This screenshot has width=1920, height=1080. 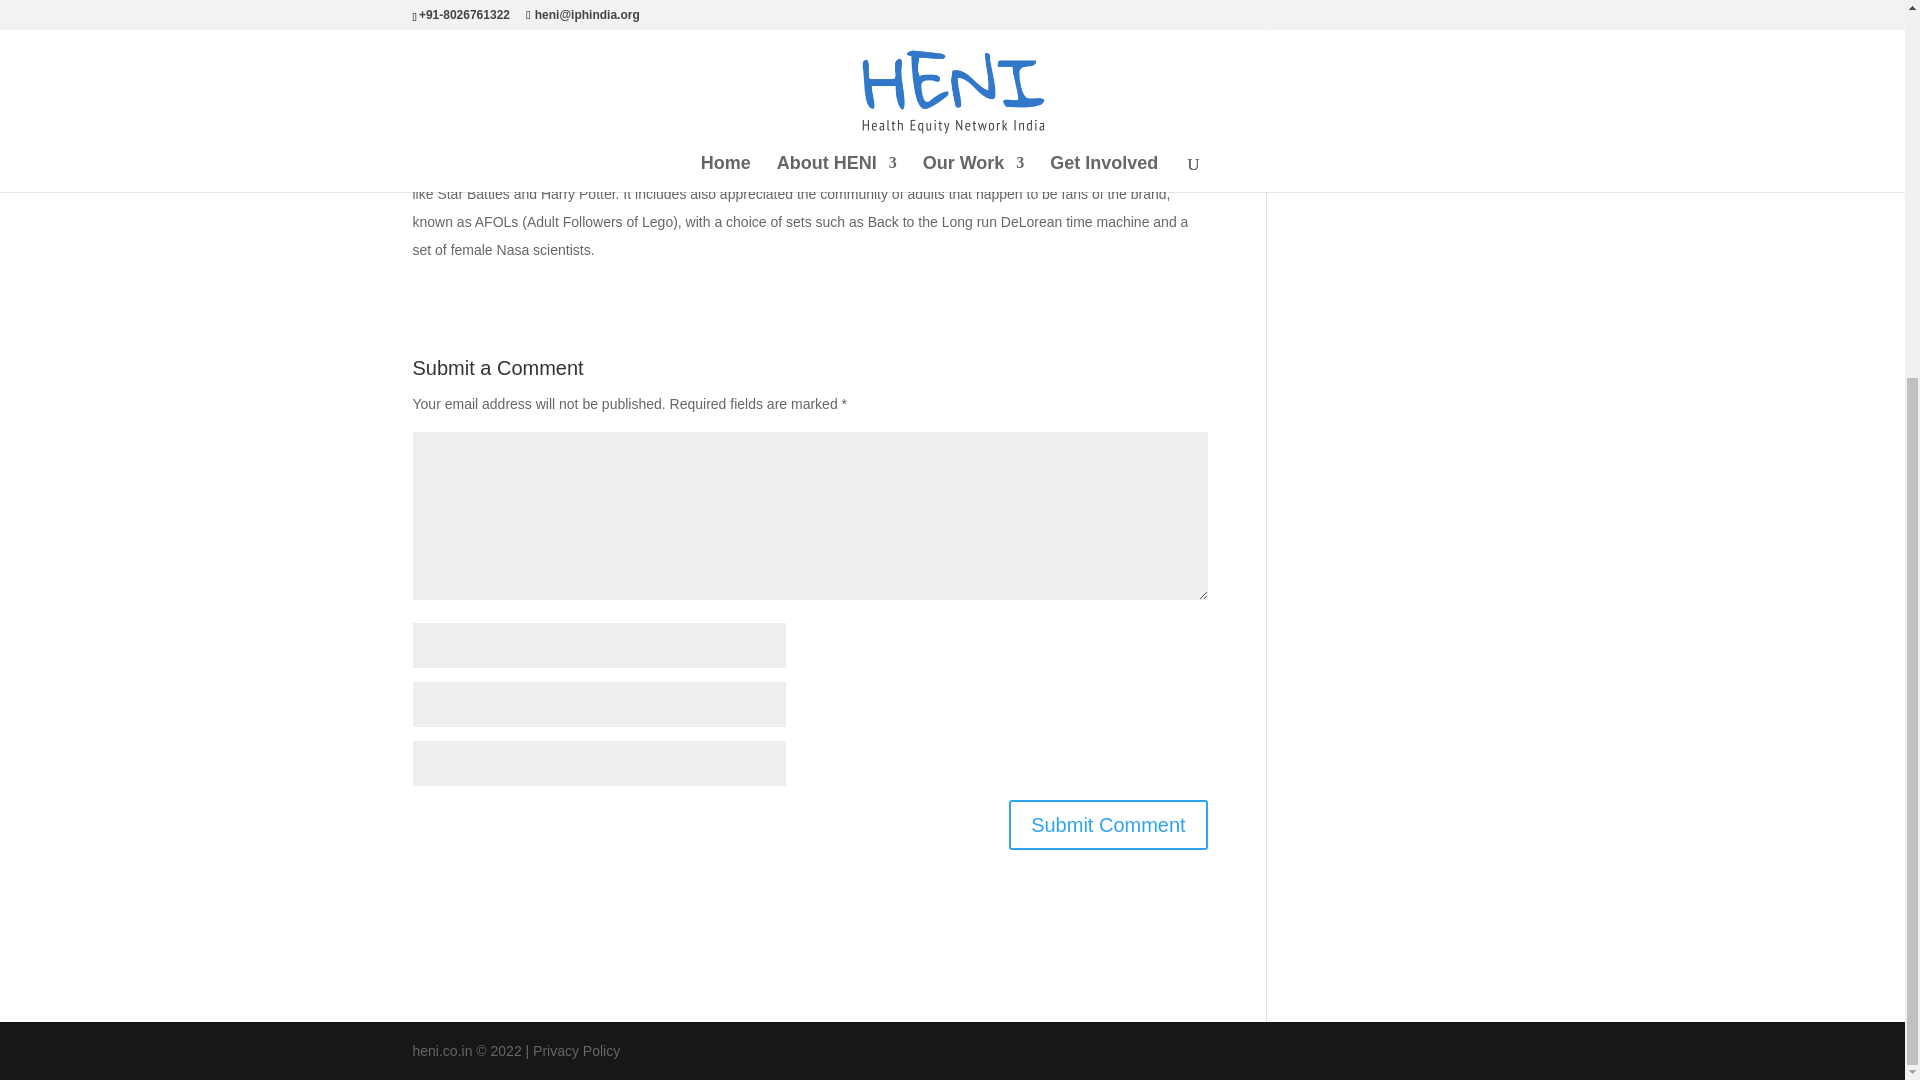 What do you see at coordinates (1108, 824) in the screenshot?
I see `Submit Comment` at bounding box center [1108, 824].